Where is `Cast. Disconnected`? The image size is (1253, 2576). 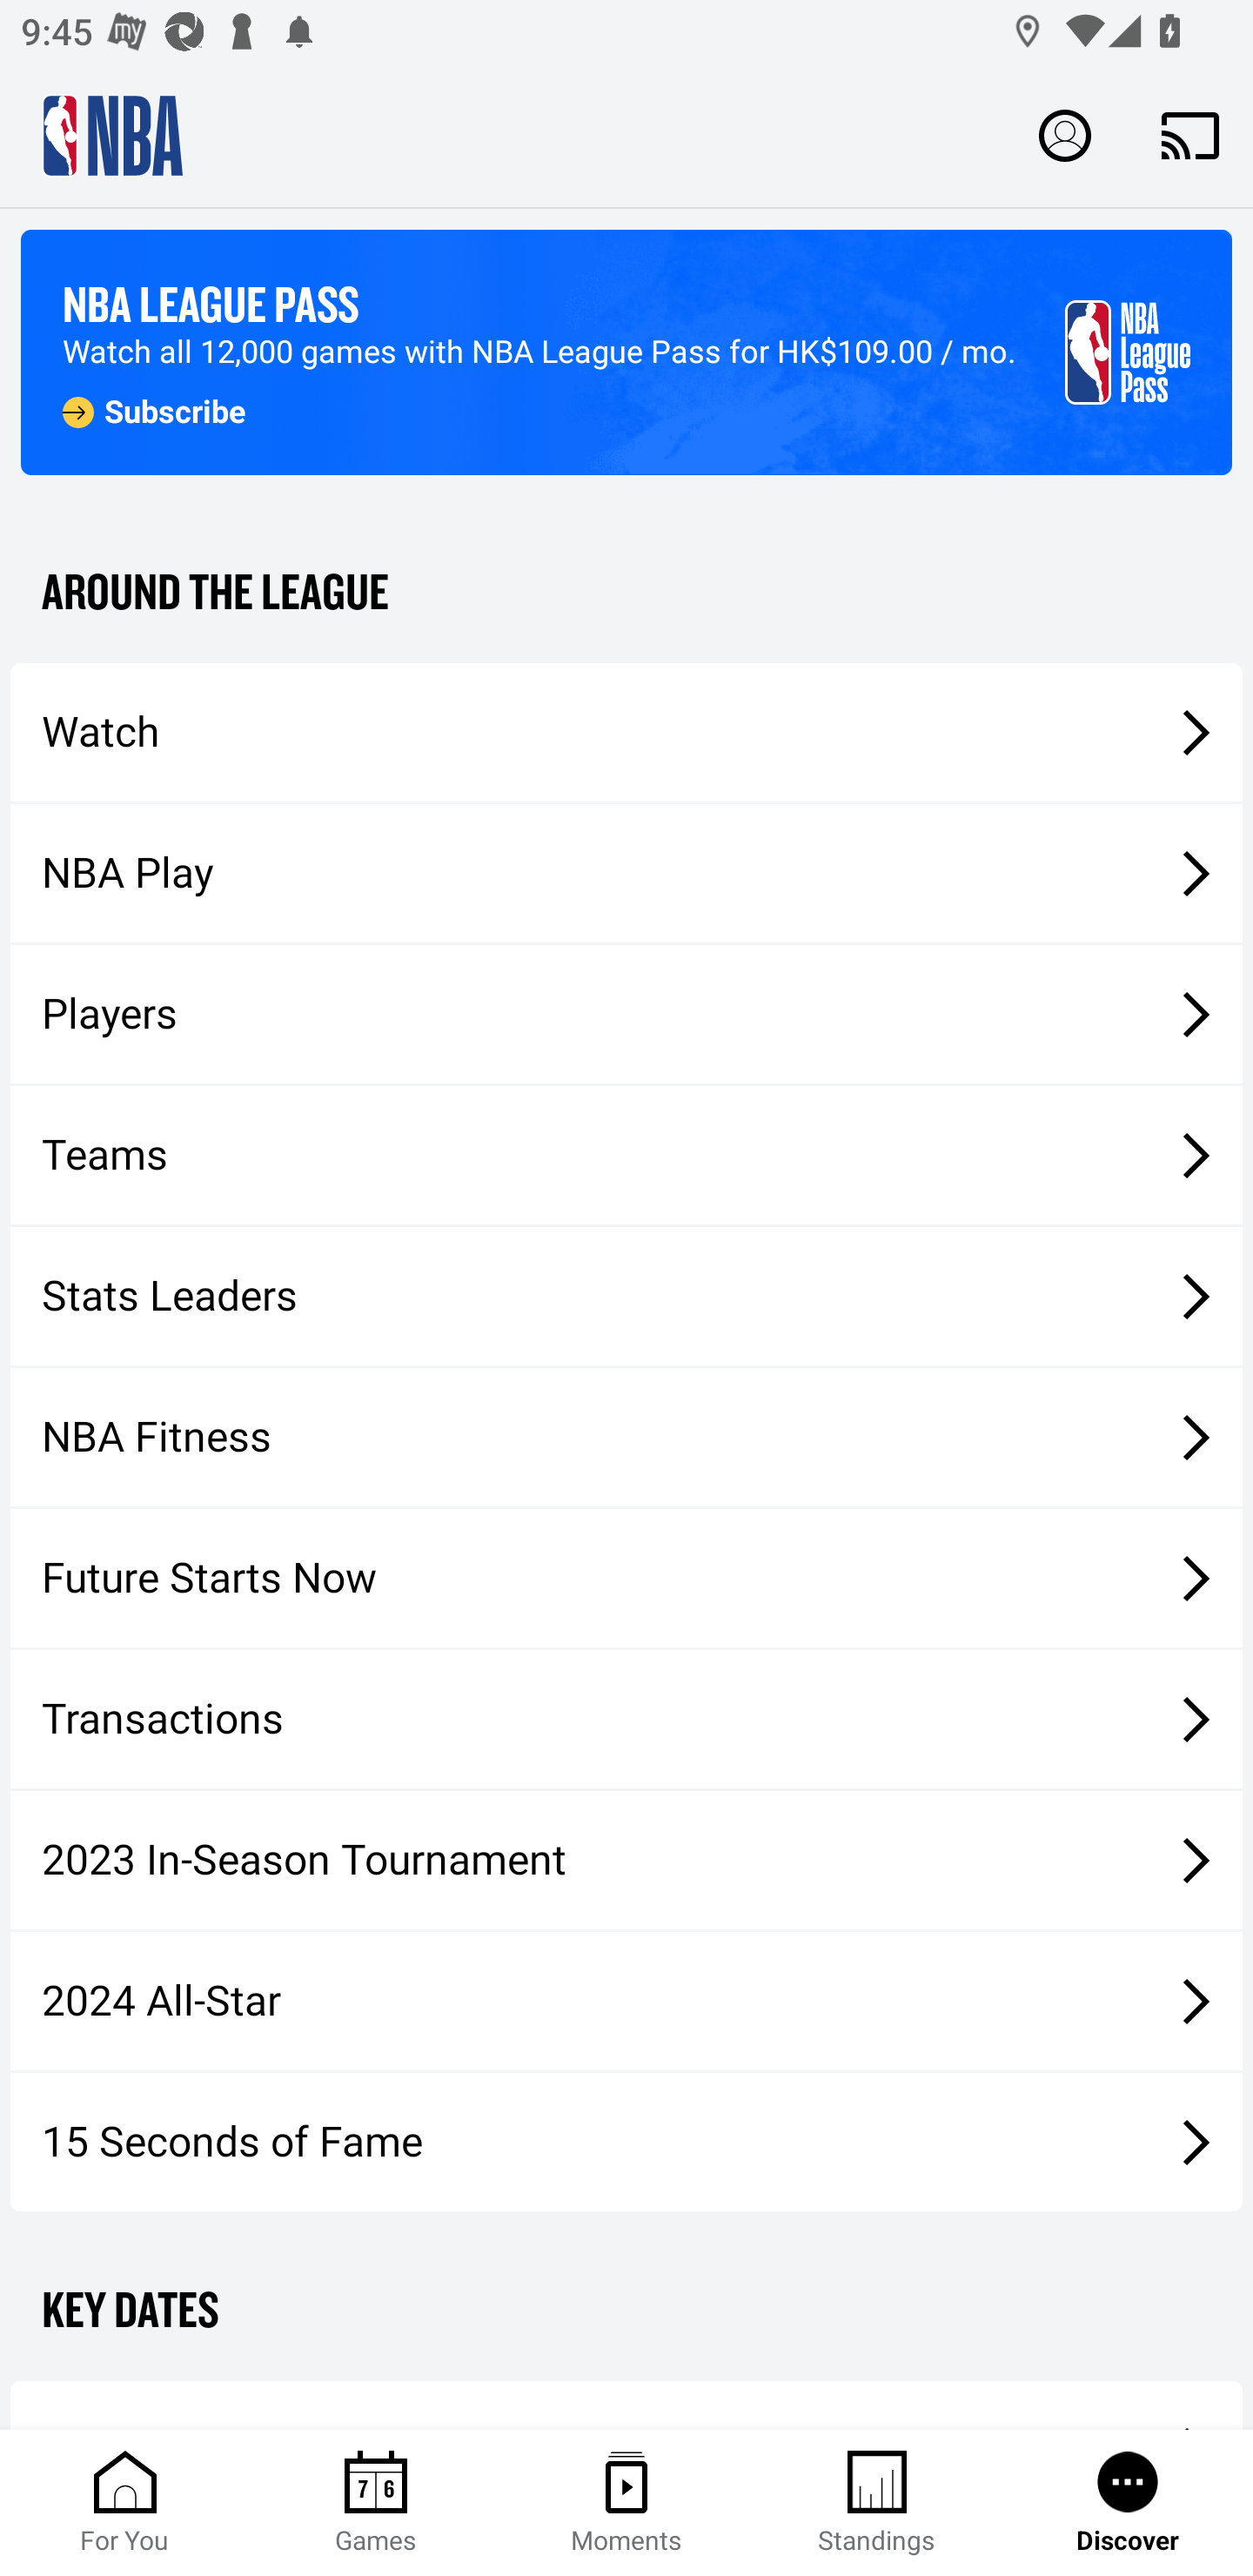
Cast. Disconnected is located at coordinates (1190, 135).